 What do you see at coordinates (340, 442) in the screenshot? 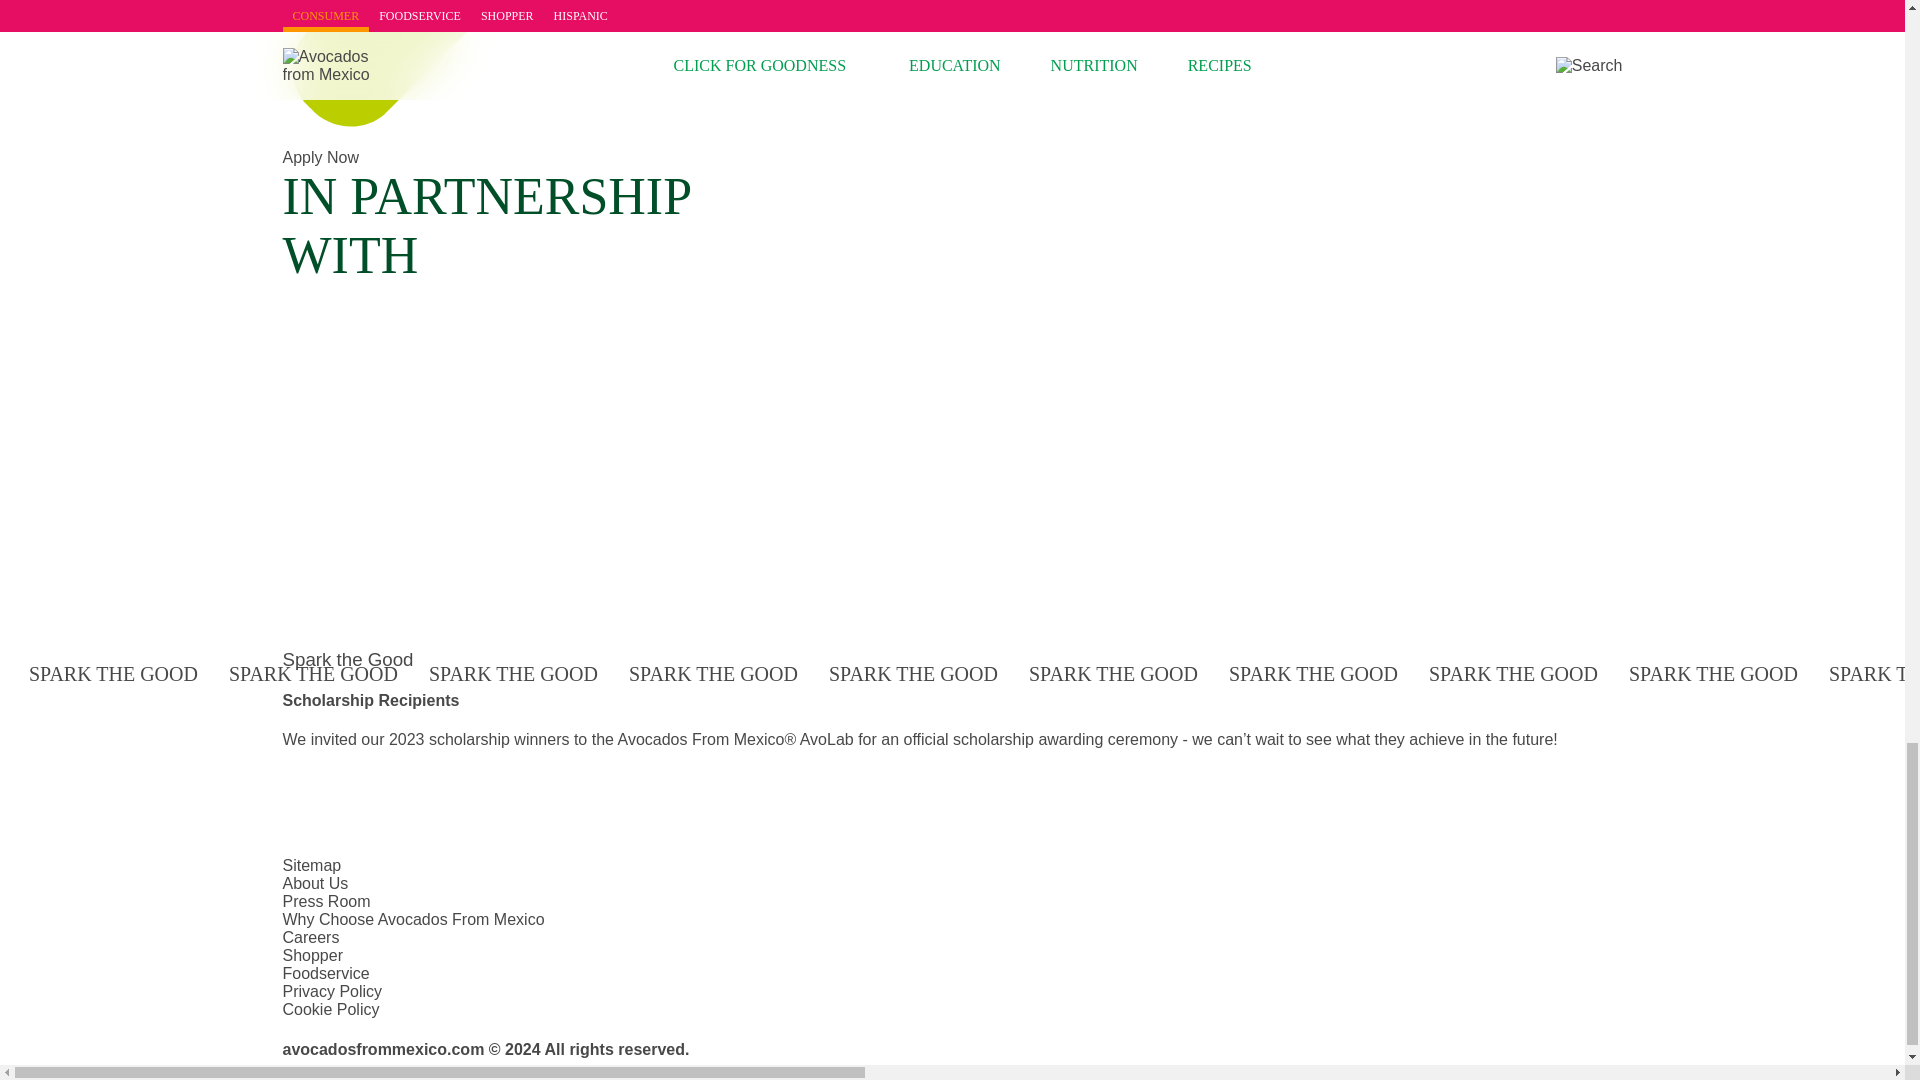
I see `Partner site` at bounding box center [340, 442].